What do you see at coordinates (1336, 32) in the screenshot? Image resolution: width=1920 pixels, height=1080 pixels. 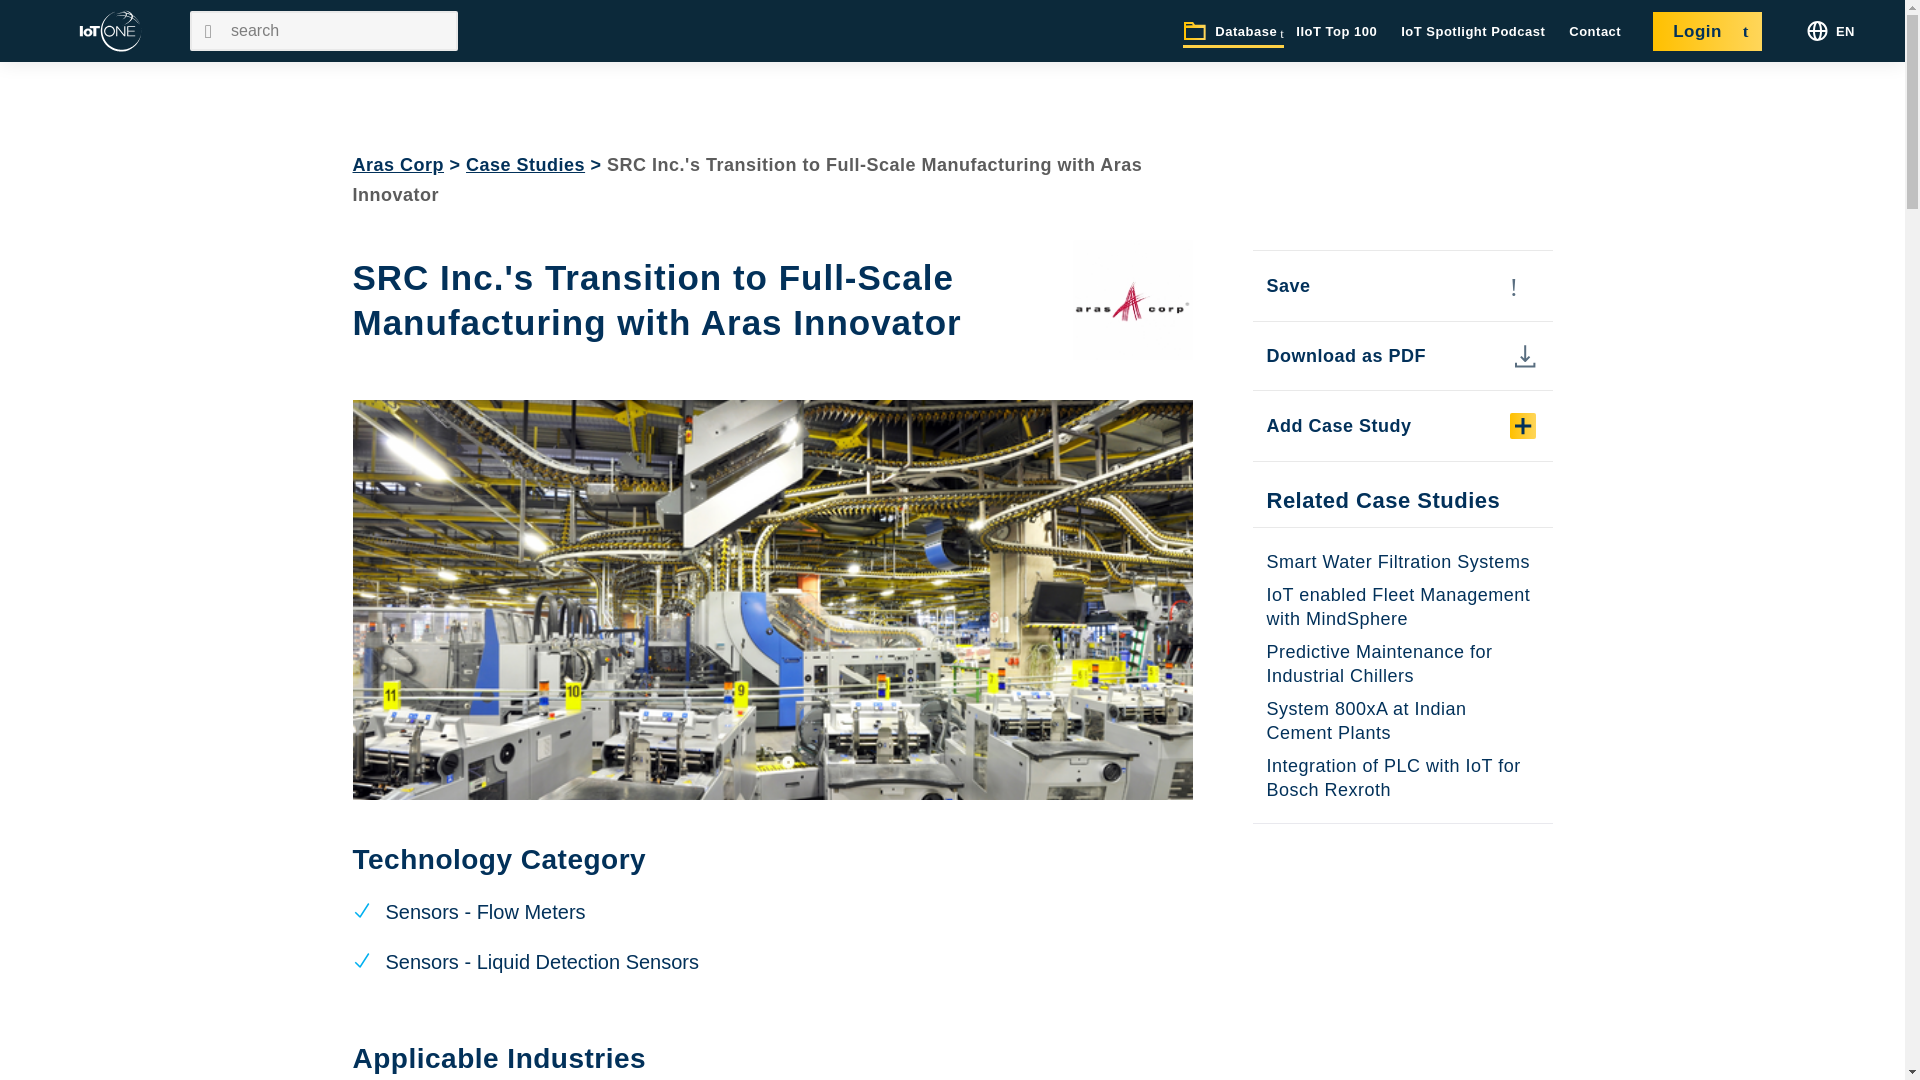 I see `IIoT Top 100` at bounding box center [1336, 32].